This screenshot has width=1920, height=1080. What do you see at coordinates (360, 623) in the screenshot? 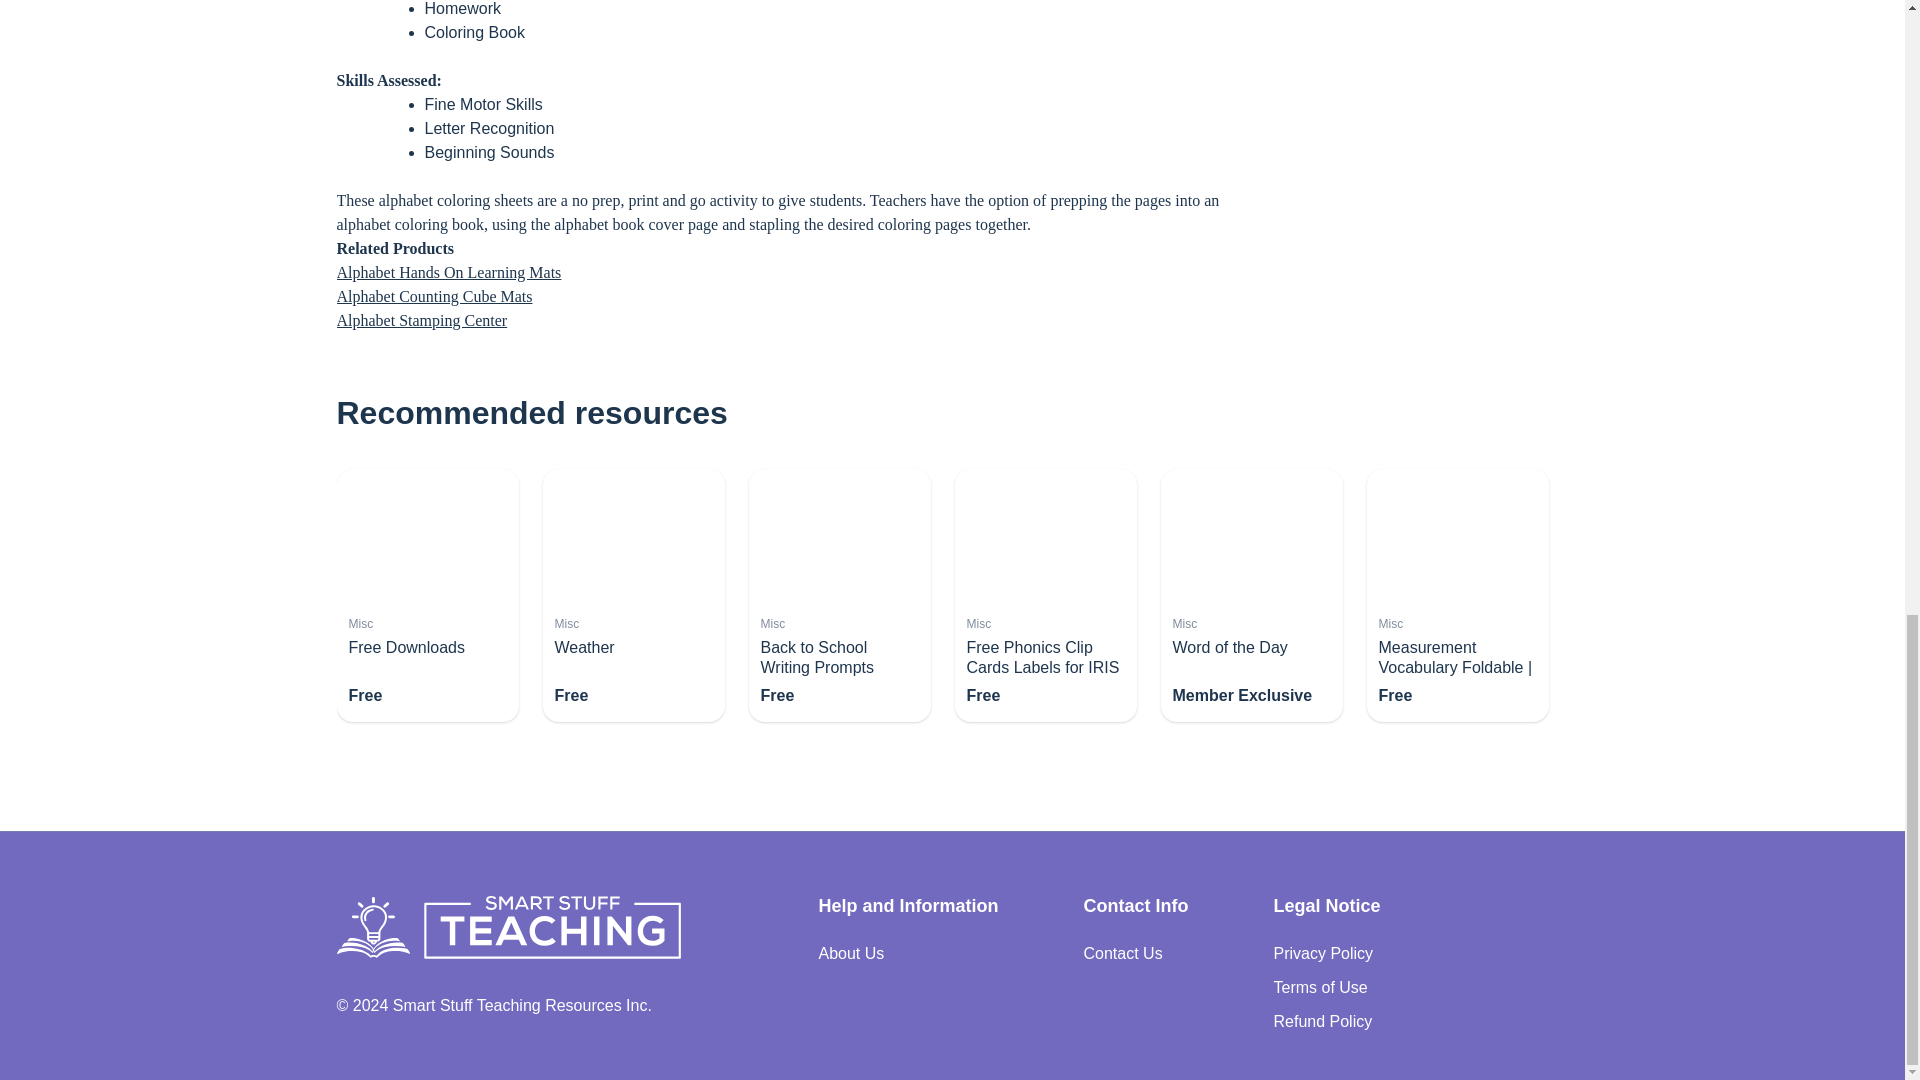
I see `Misc` at bounding box center [360, 623].